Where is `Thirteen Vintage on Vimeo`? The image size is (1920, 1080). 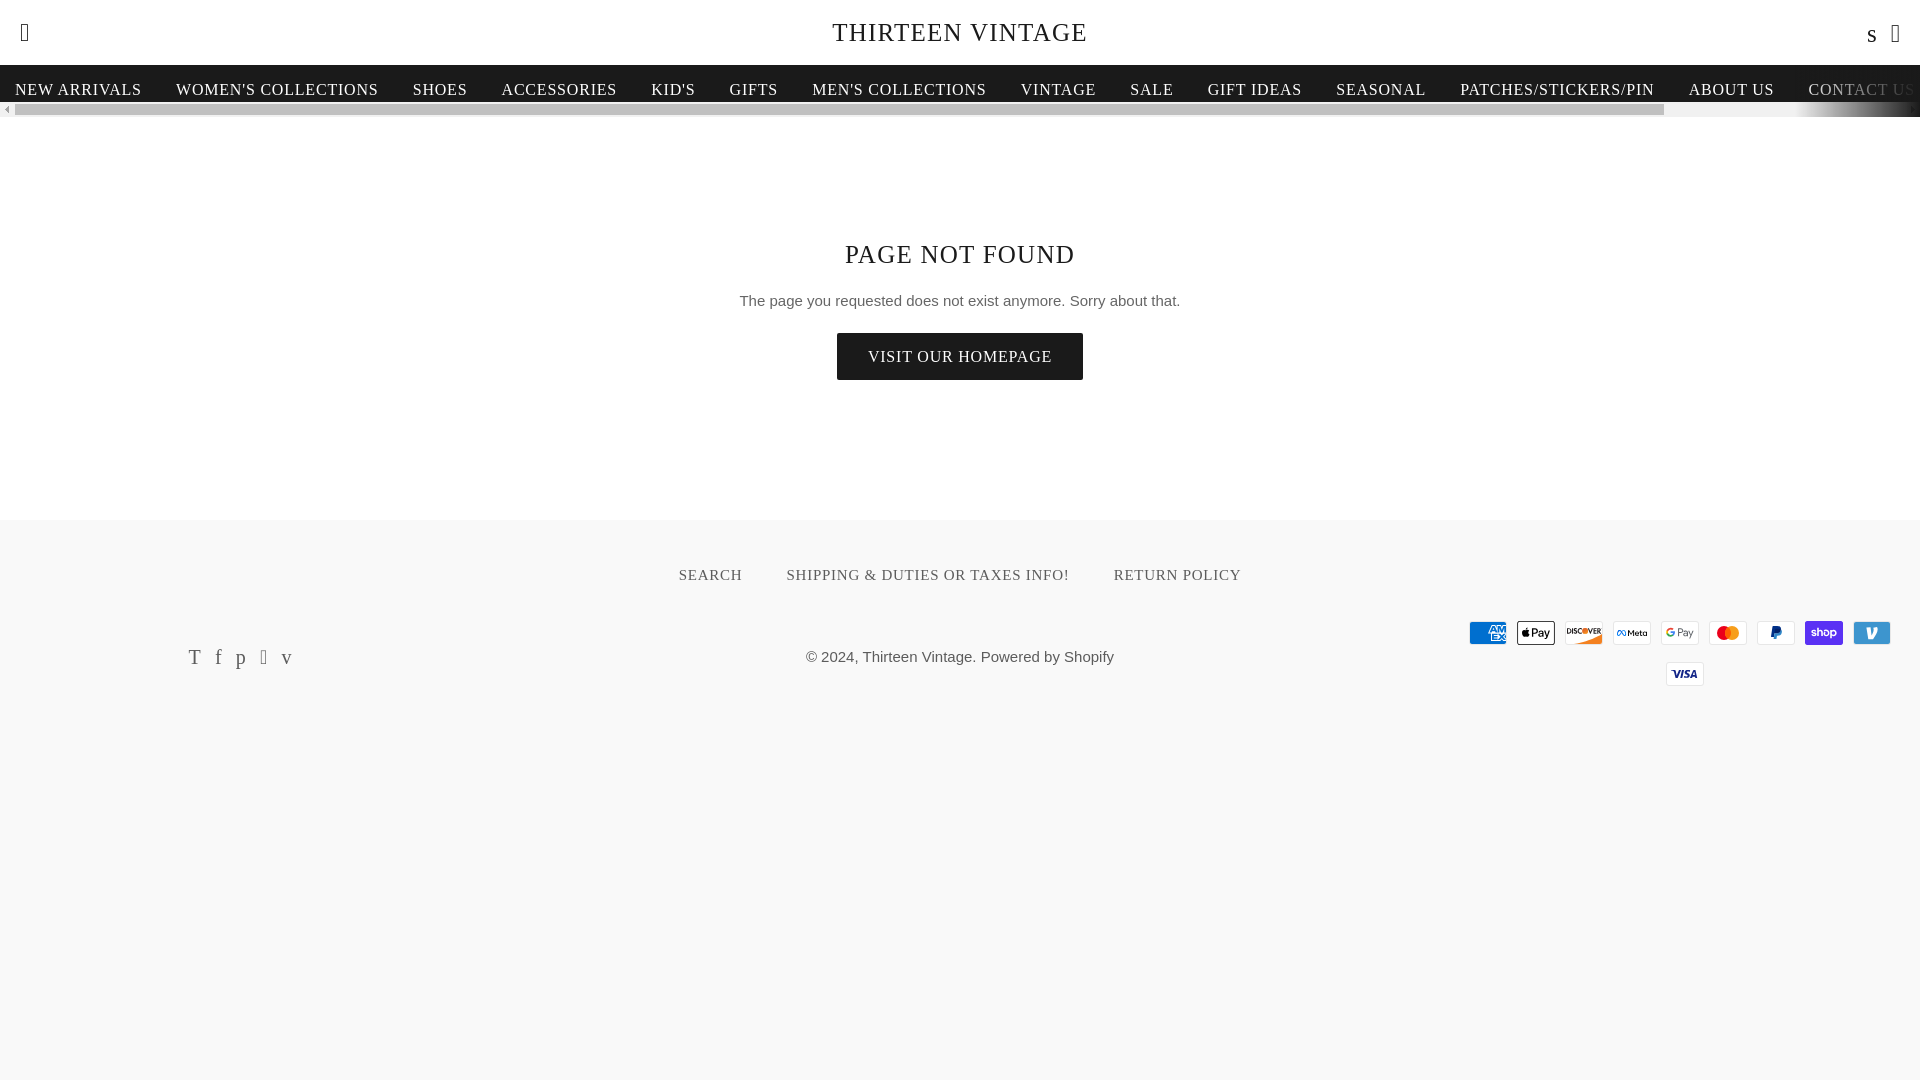 Thirteen Vintage on Vimeo is located at coordinates (286, 658).